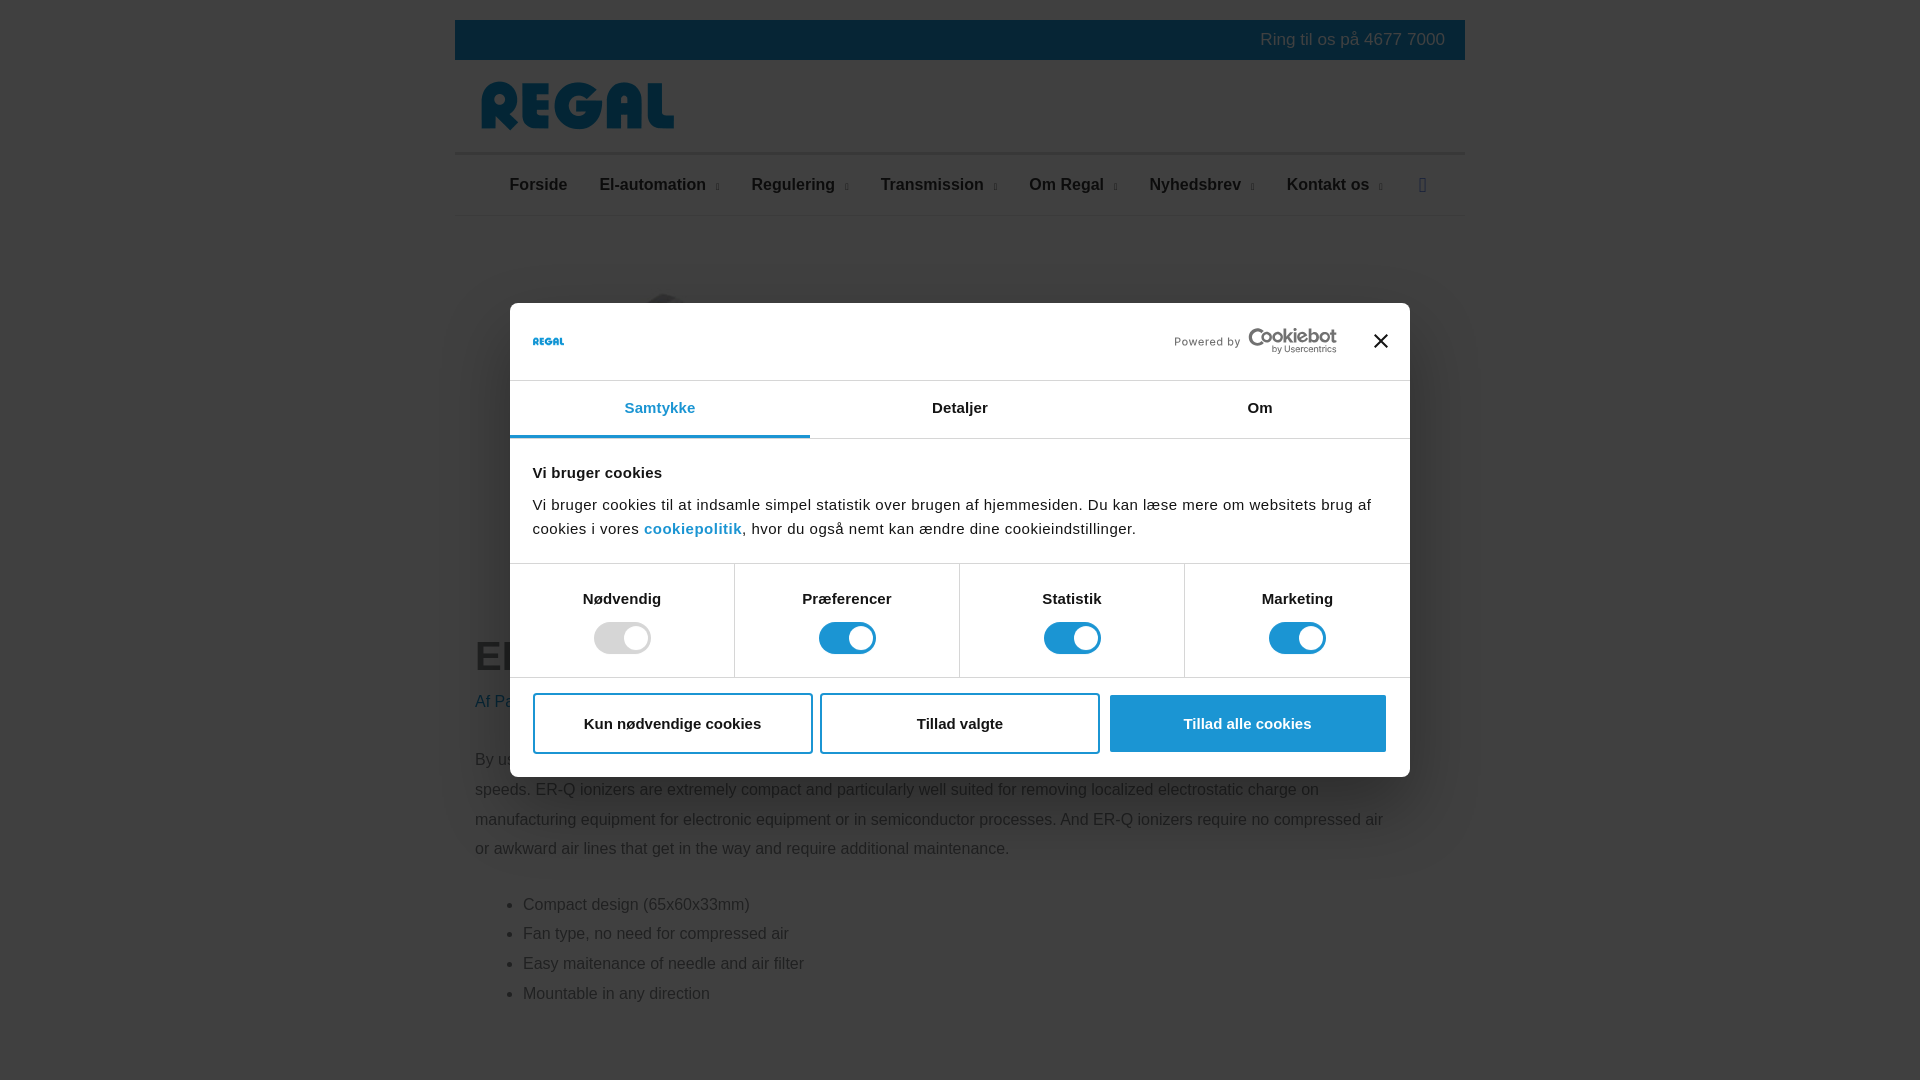 This screenshot has height=1080, width=1920. Describe the element at coordinates (960, 410) in the screenshot. I see `Detaljer` at that location.